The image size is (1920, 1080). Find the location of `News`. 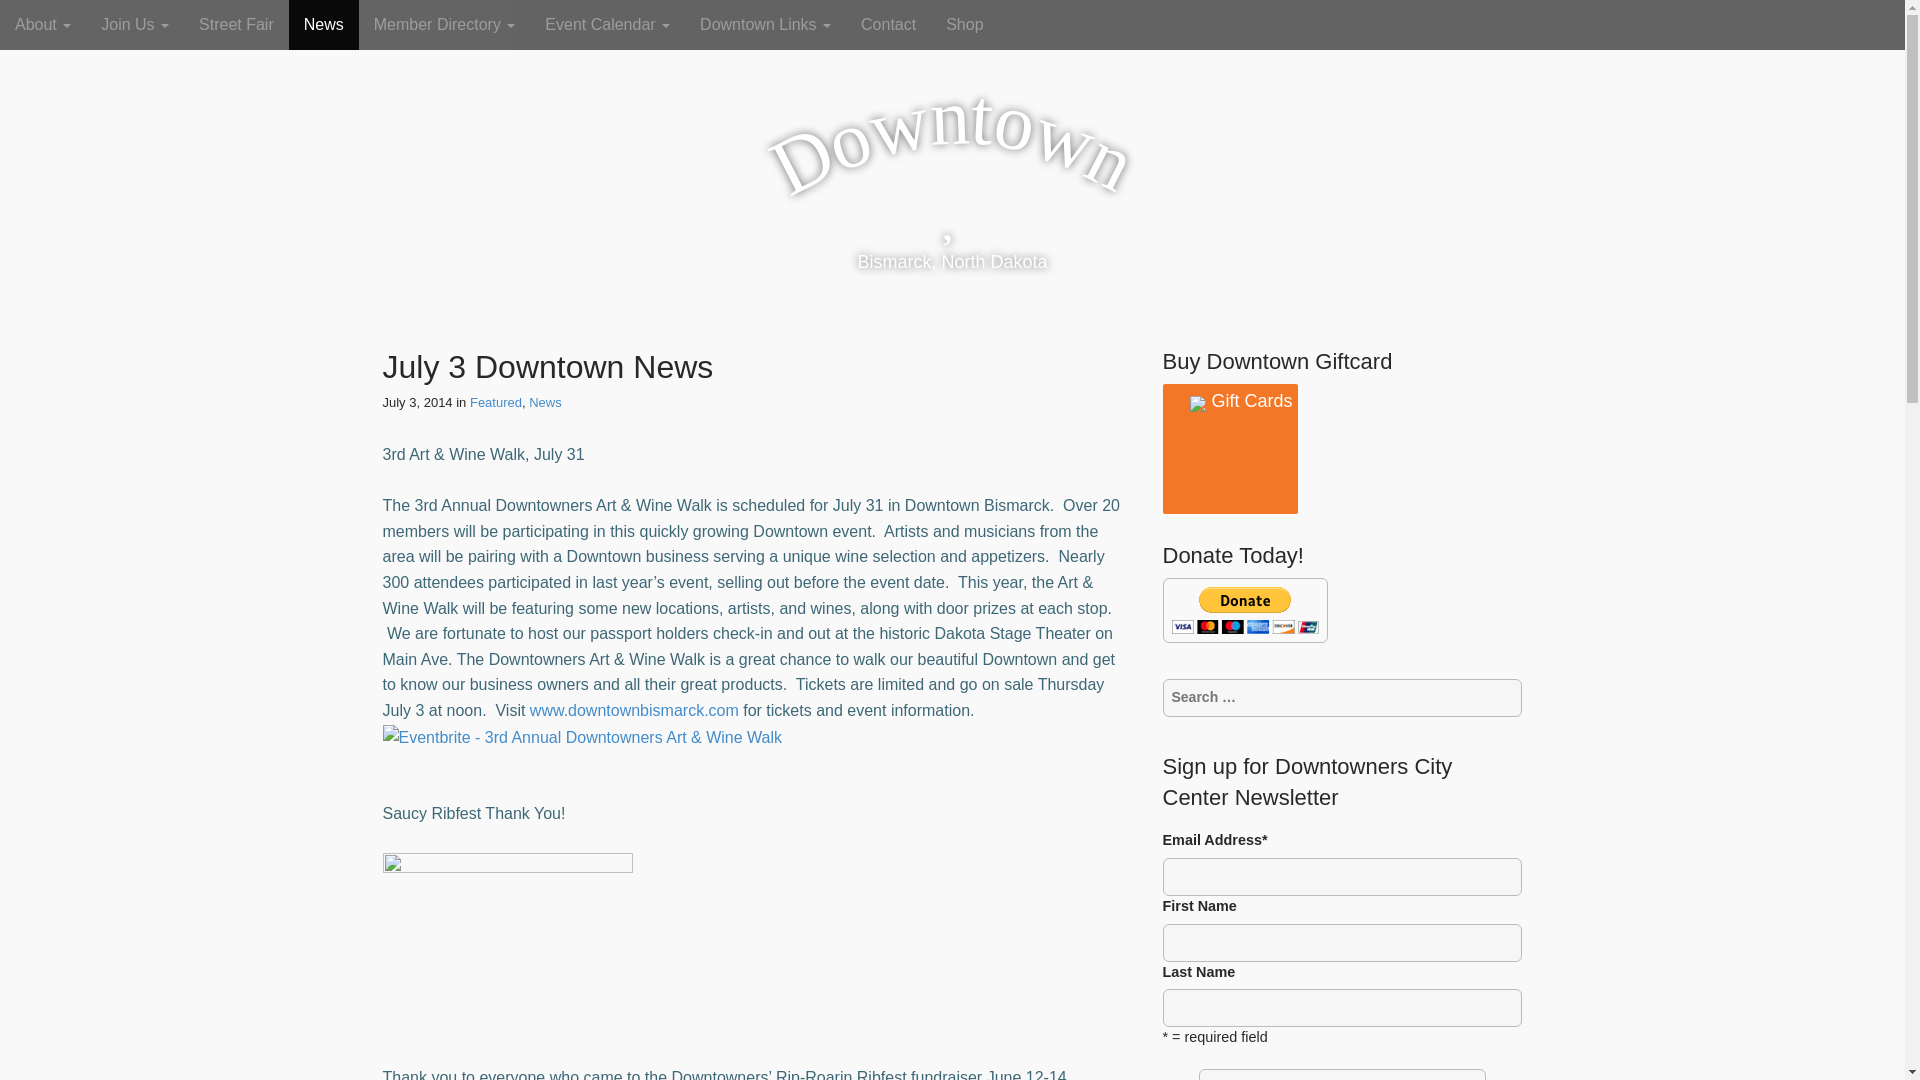

News is located at coordinates (324, 24).